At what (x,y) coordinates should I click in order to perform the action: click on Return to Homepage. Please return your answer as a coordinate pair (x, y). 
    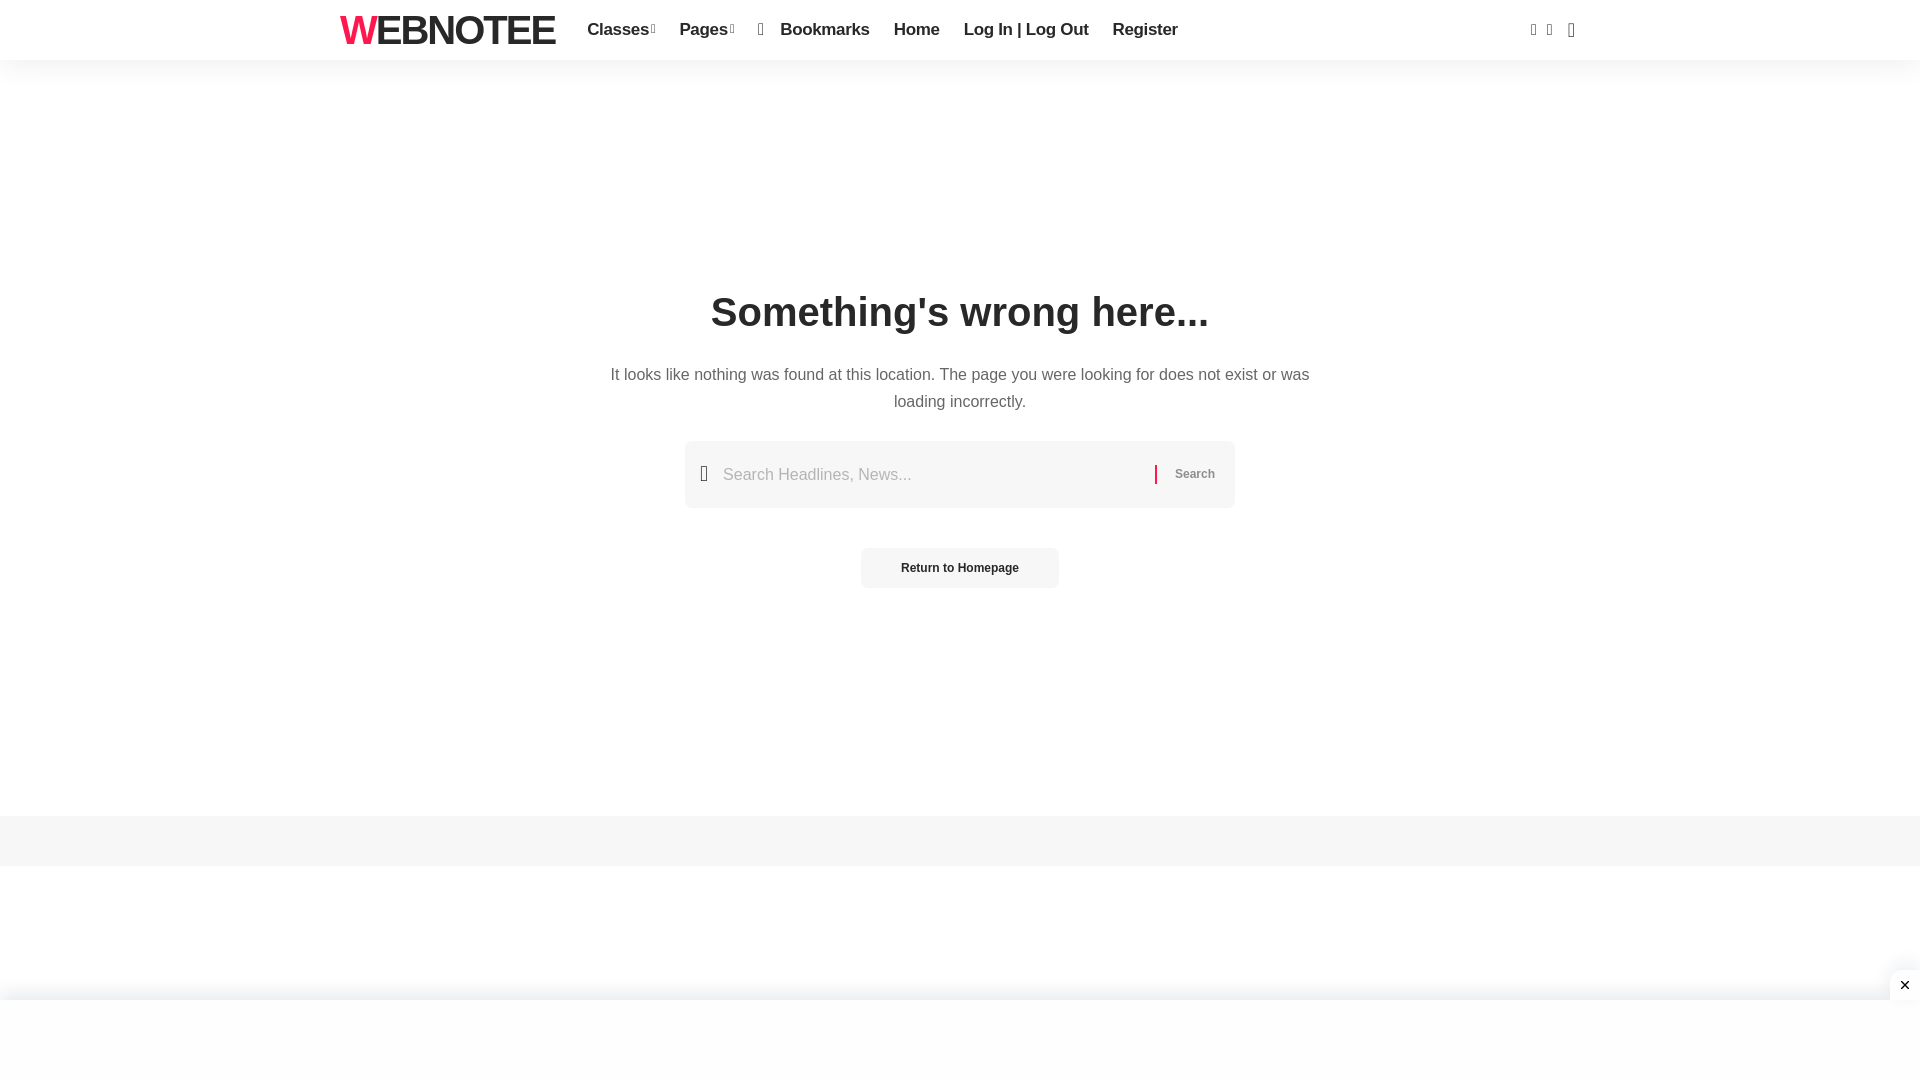
    Looking at the image, I should click on (960, 567).